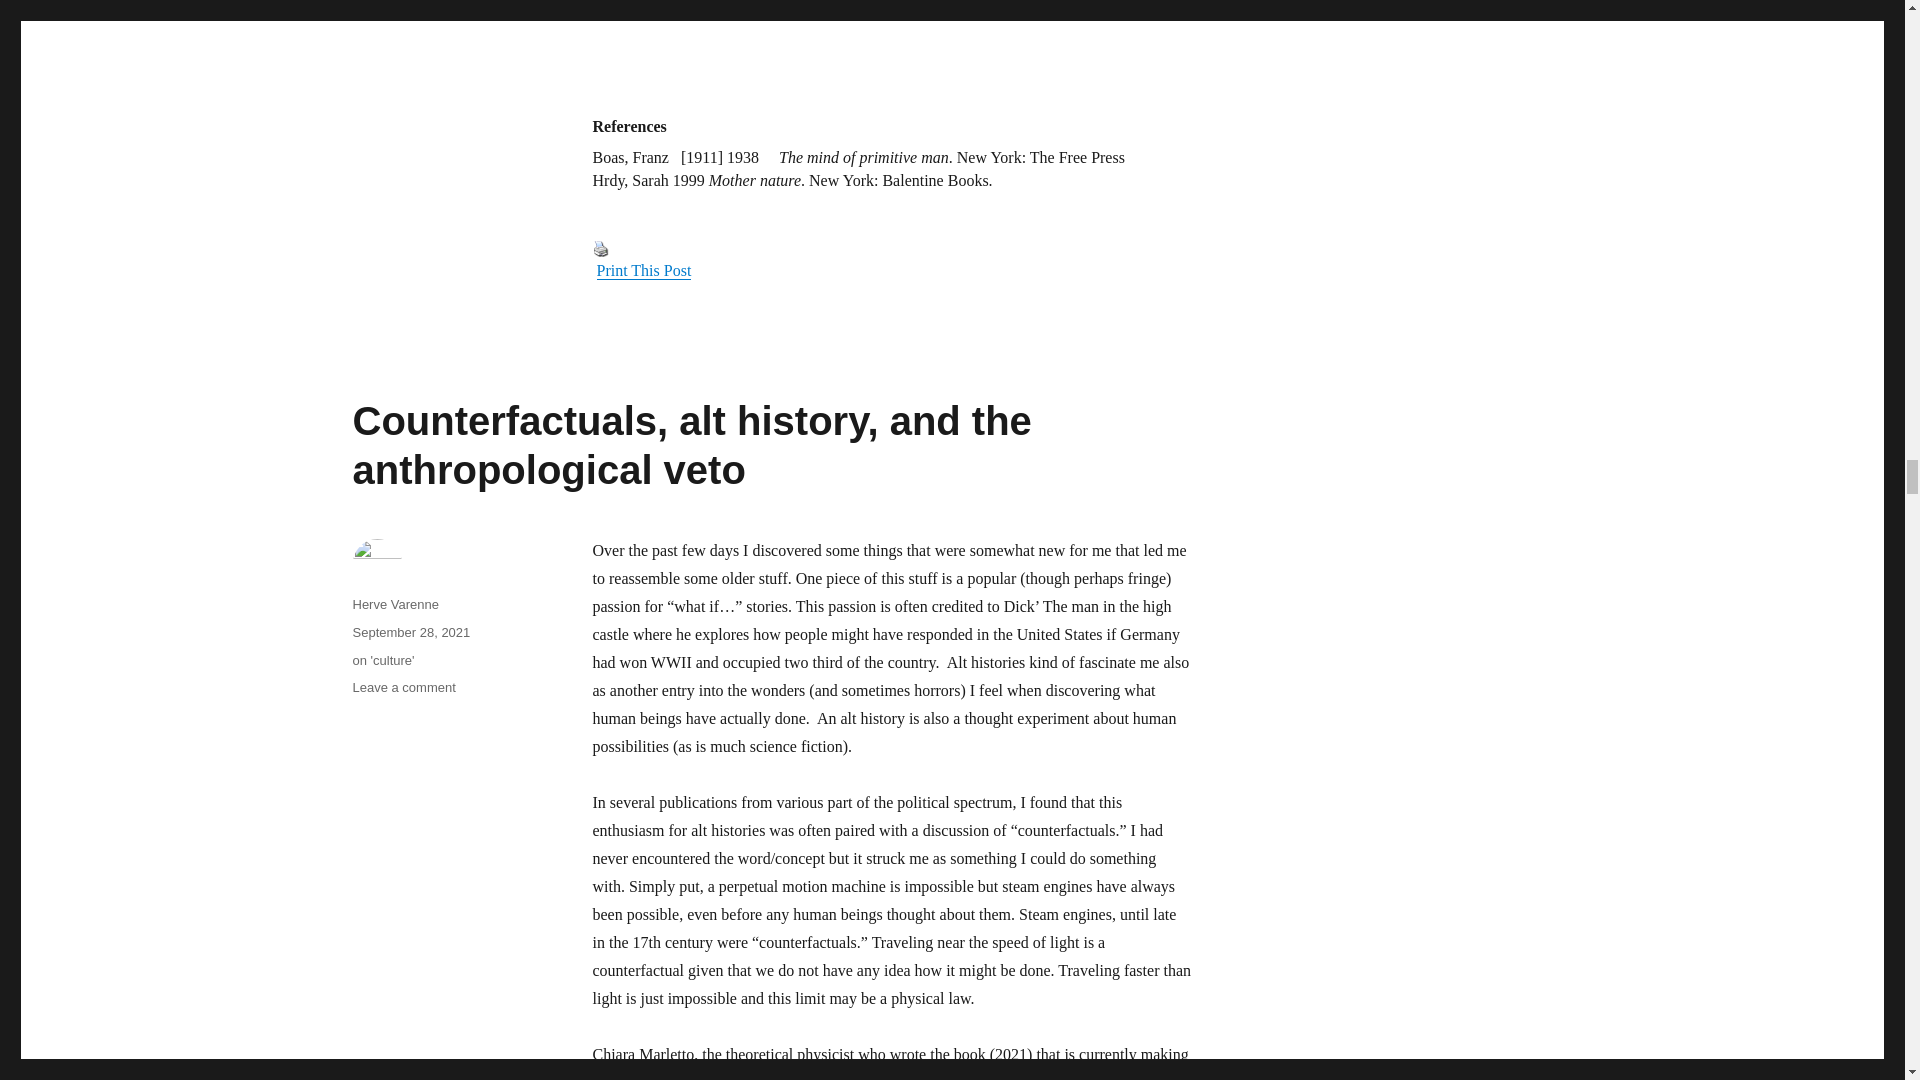 The width and height of the screenshot is (1920, 1080). Describe the element at coordinates (643, 270) in the screenshot. I see `Print This Post` at that location.